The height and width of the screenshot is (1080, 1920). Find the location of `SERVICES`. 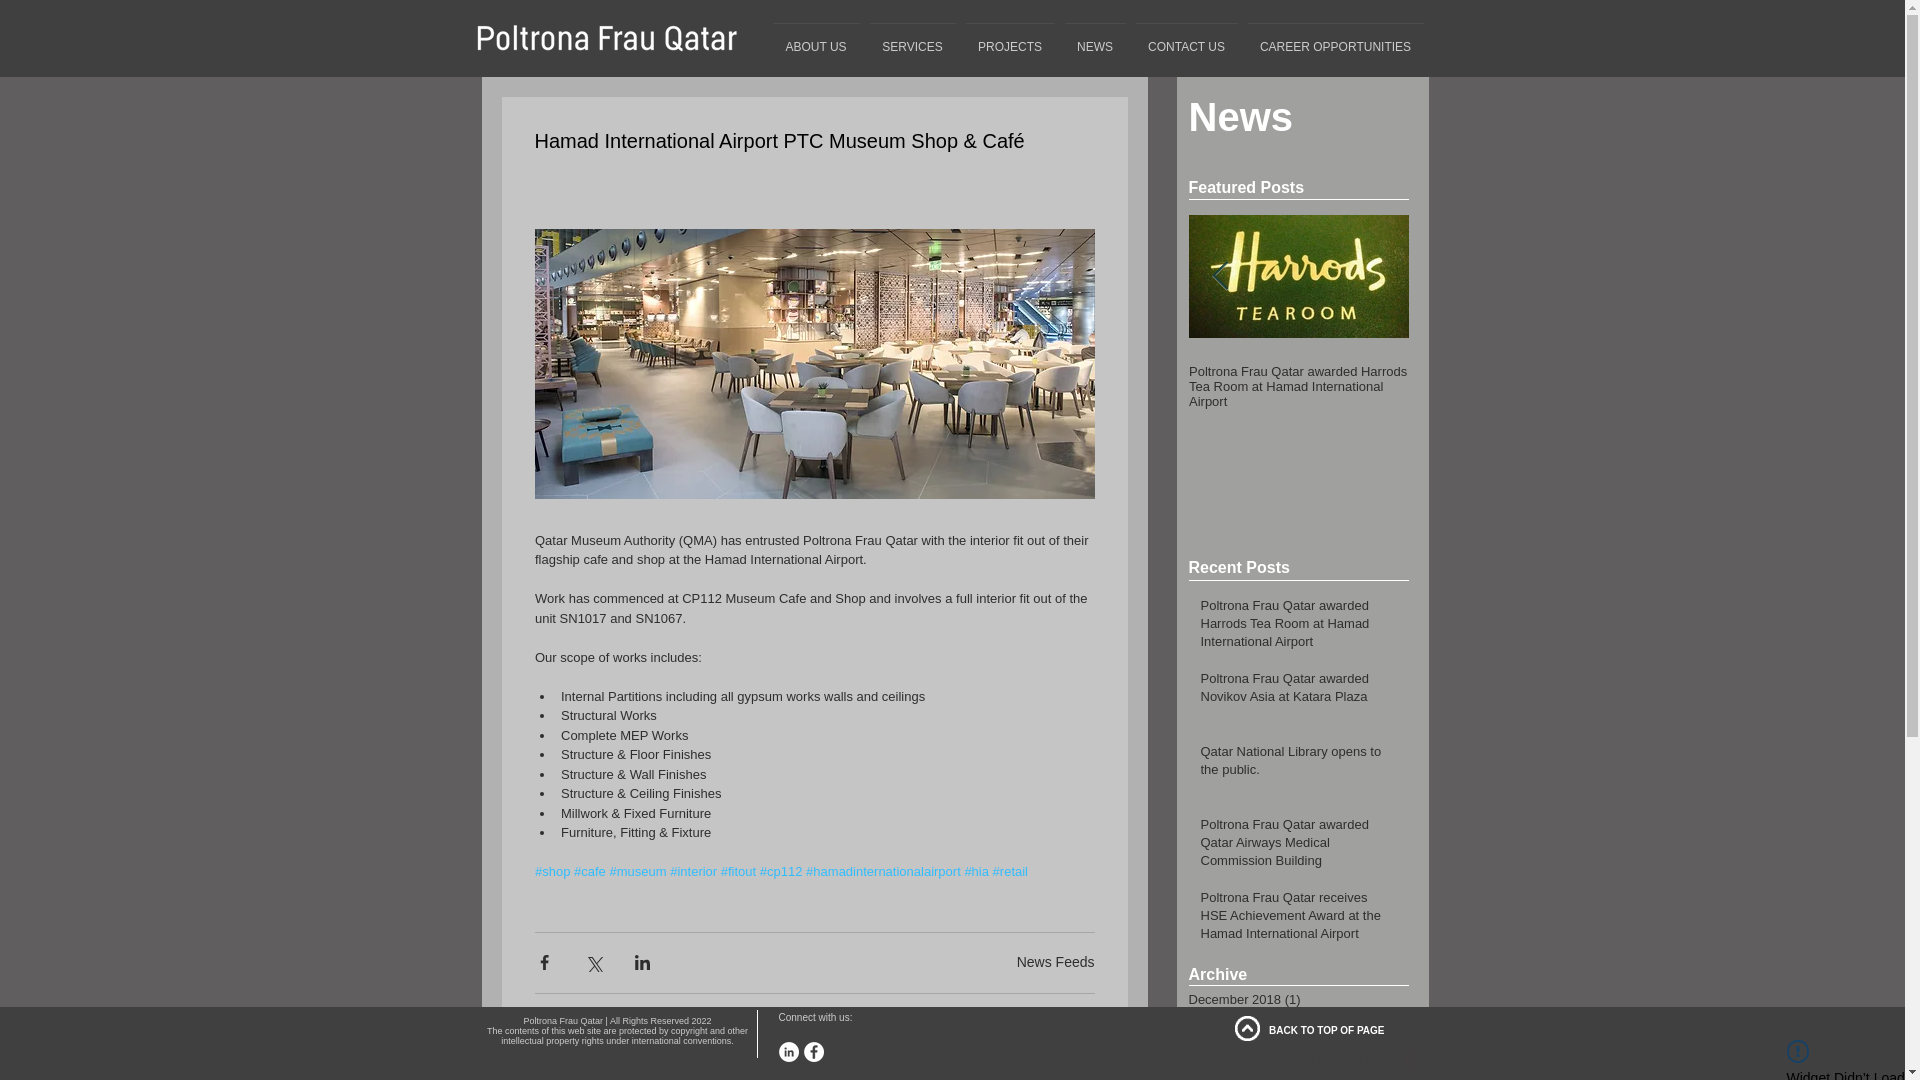

SERVICES is located at coordinates (912, 38).